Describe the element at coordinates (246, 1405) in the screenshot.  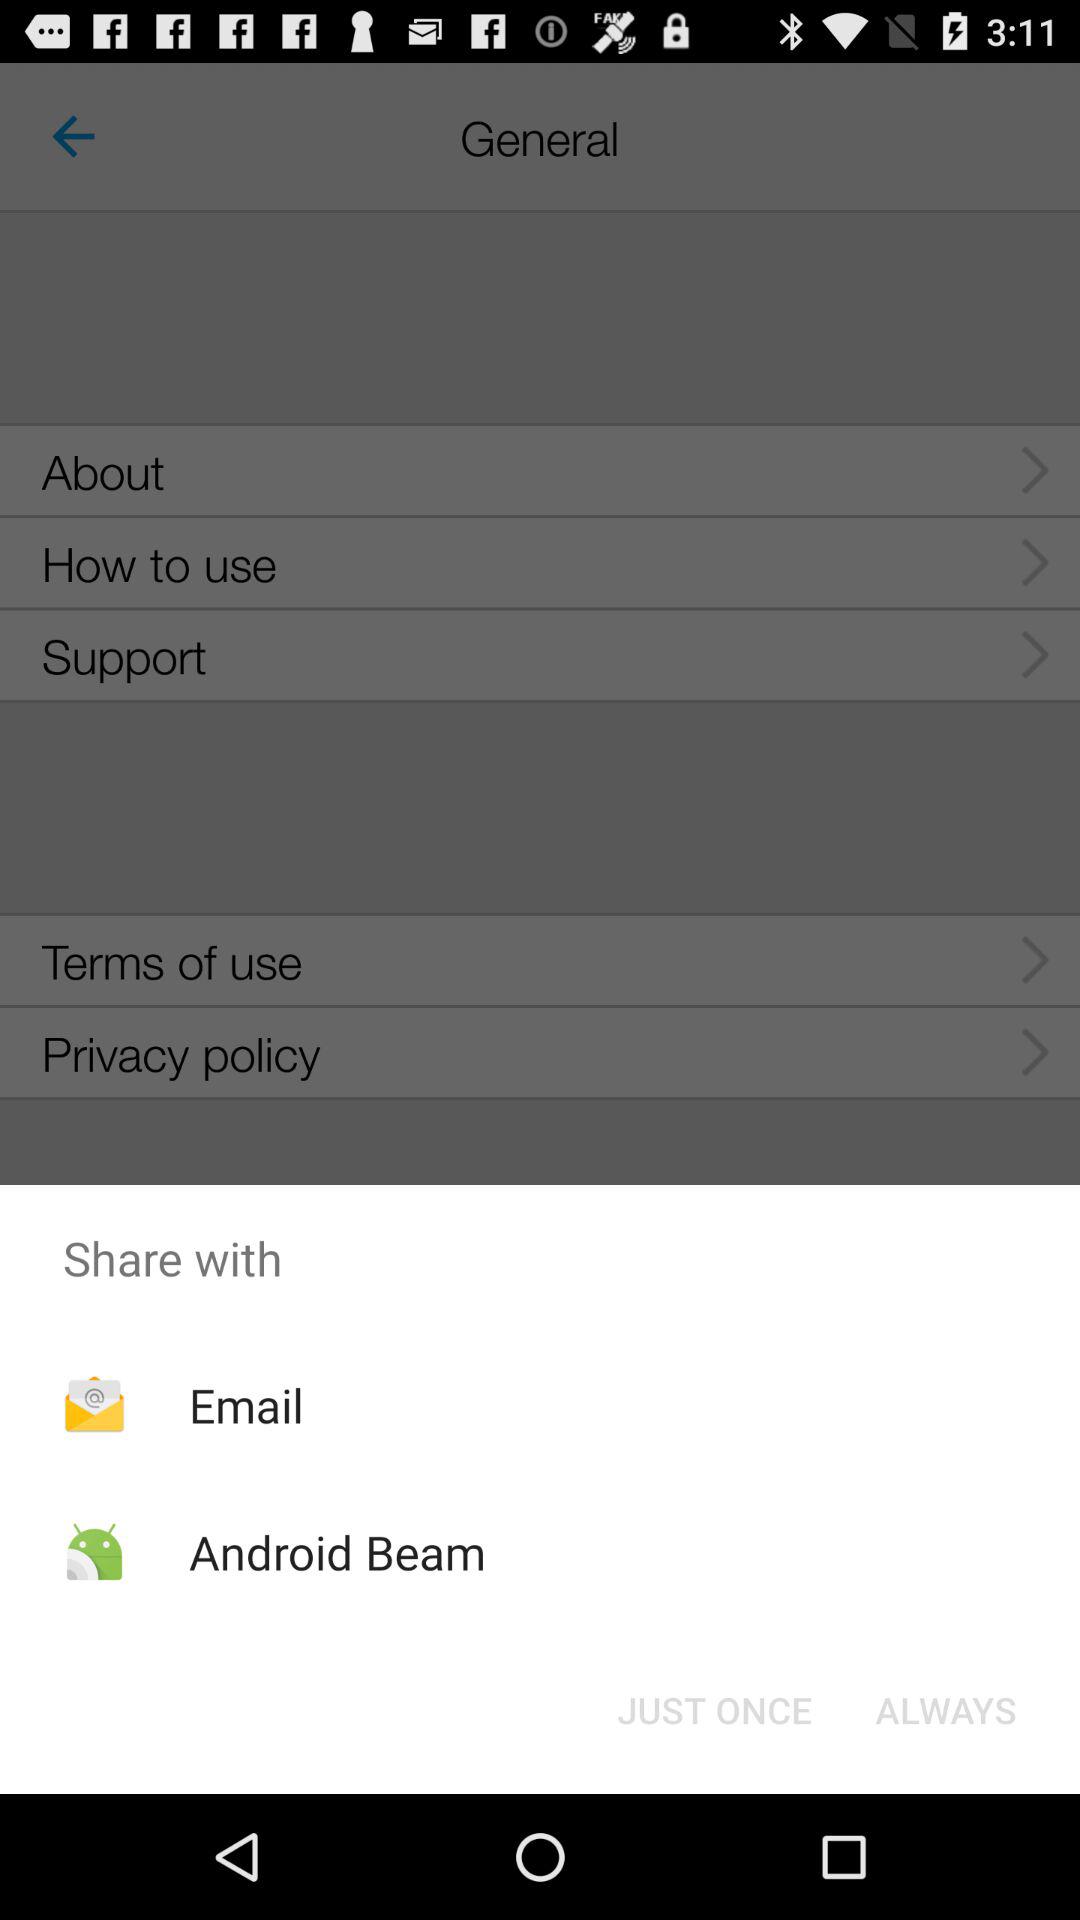
I see `turn on the app above the android beam icon` at that location.